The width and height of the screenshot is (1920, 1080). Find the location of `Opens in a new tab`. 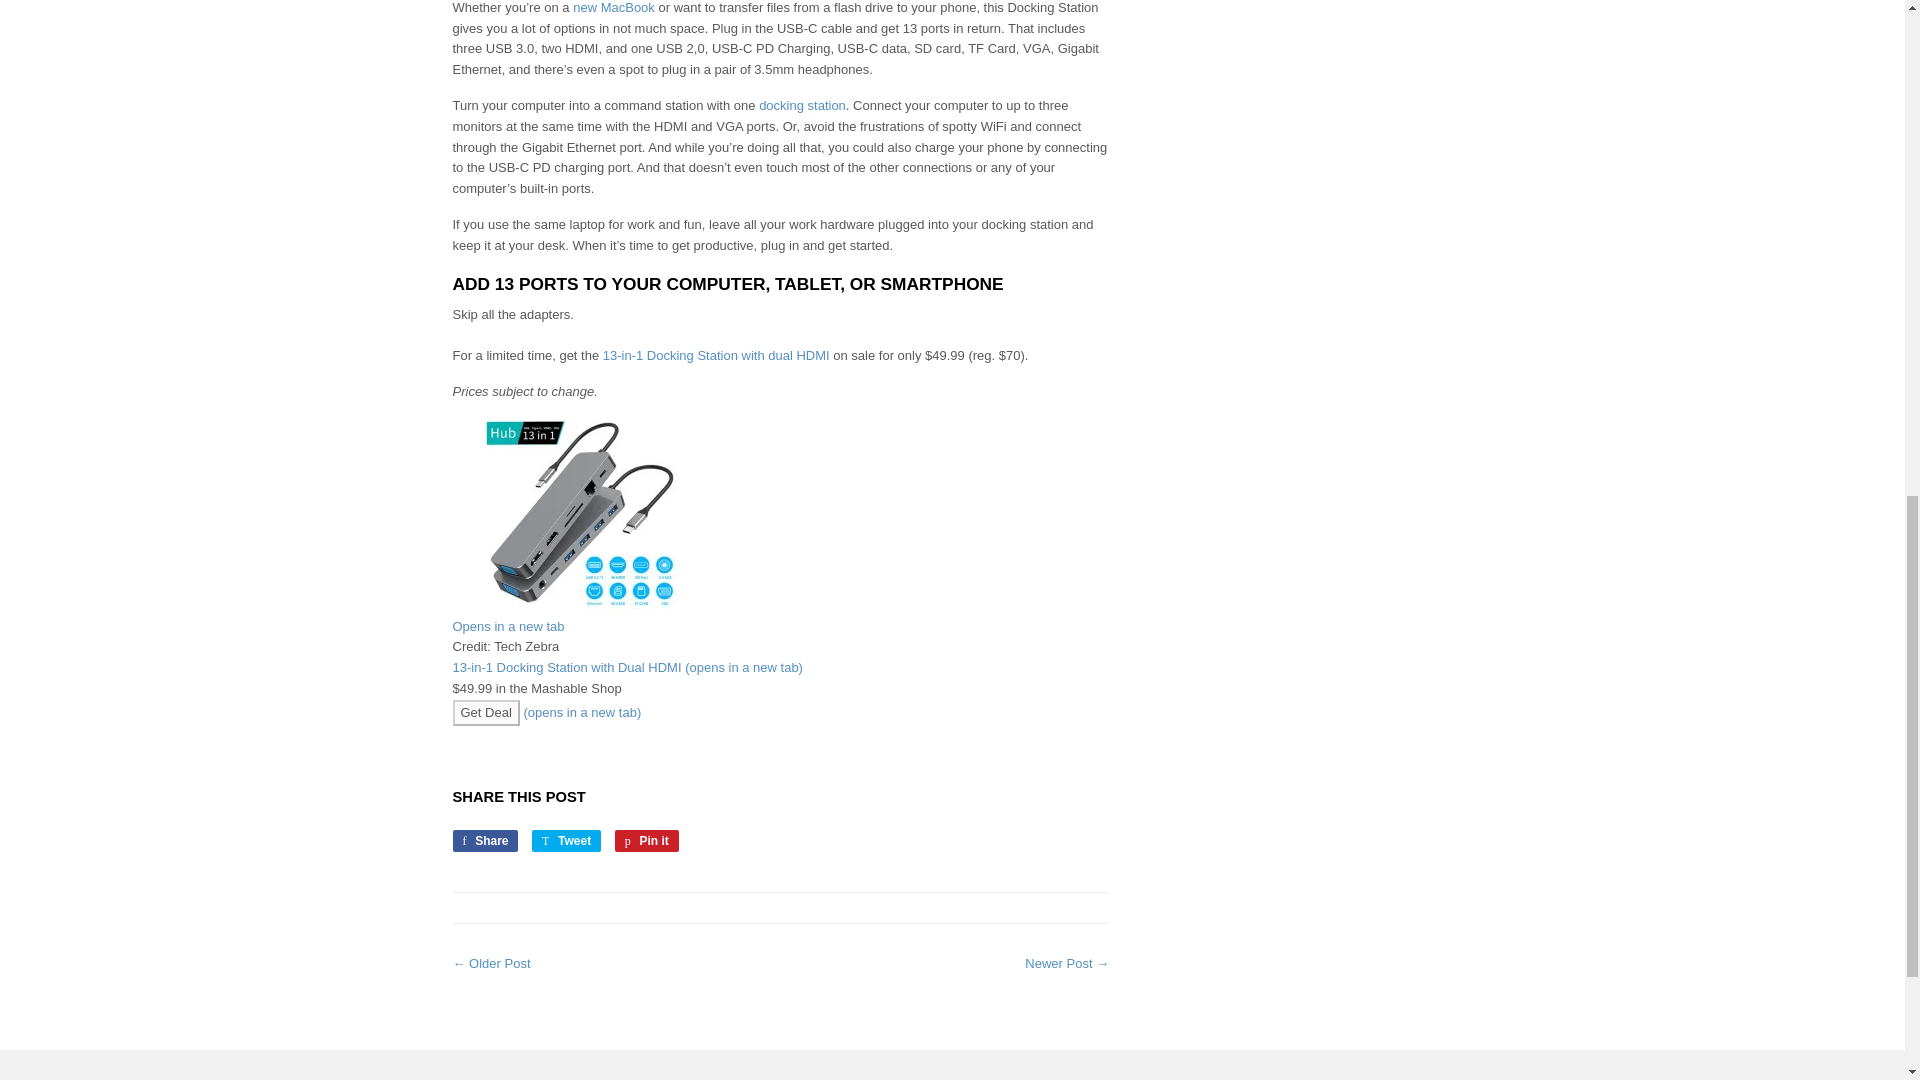

Opens in a new tab is located at coordinates (613, 8).